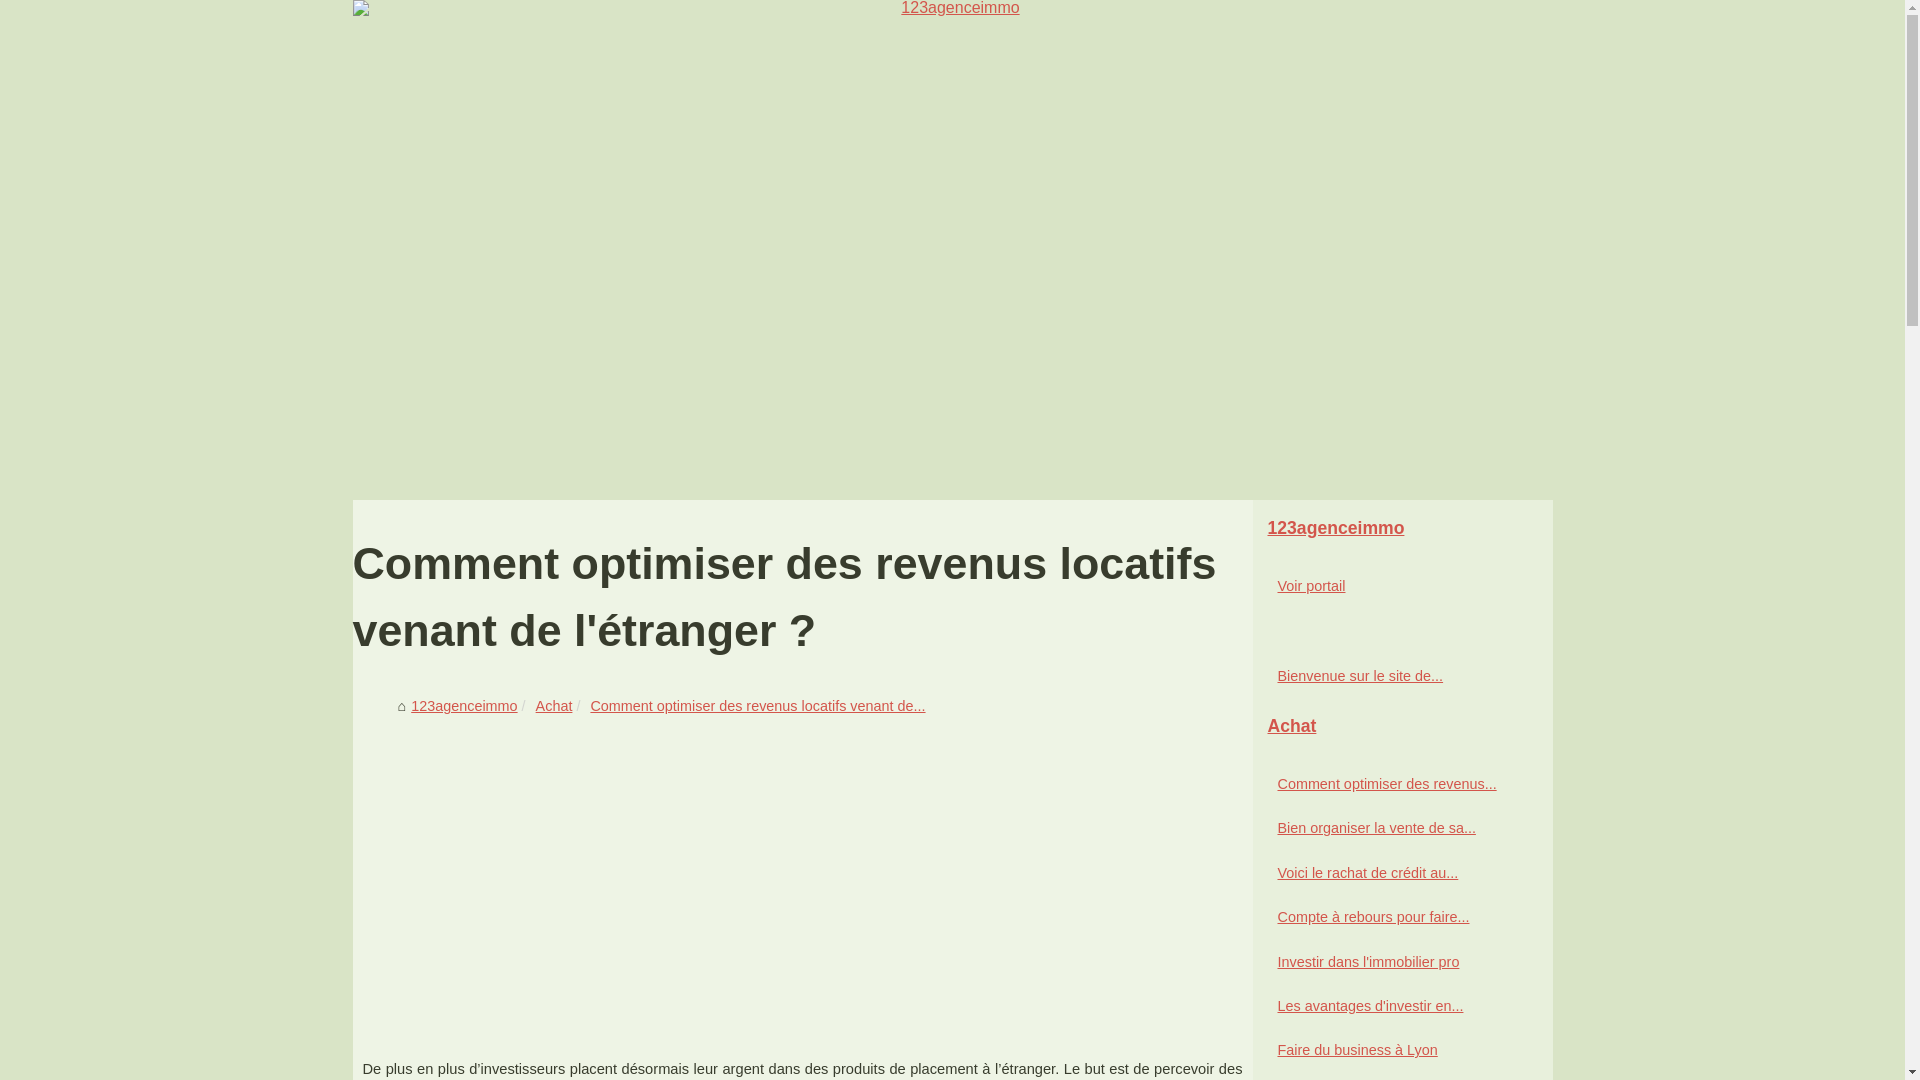 The width and height of the screenshot is (1920, 1080). Describe the element at coordinates (1392, 586) in the screenshot. I see `Voir portail` at that location.